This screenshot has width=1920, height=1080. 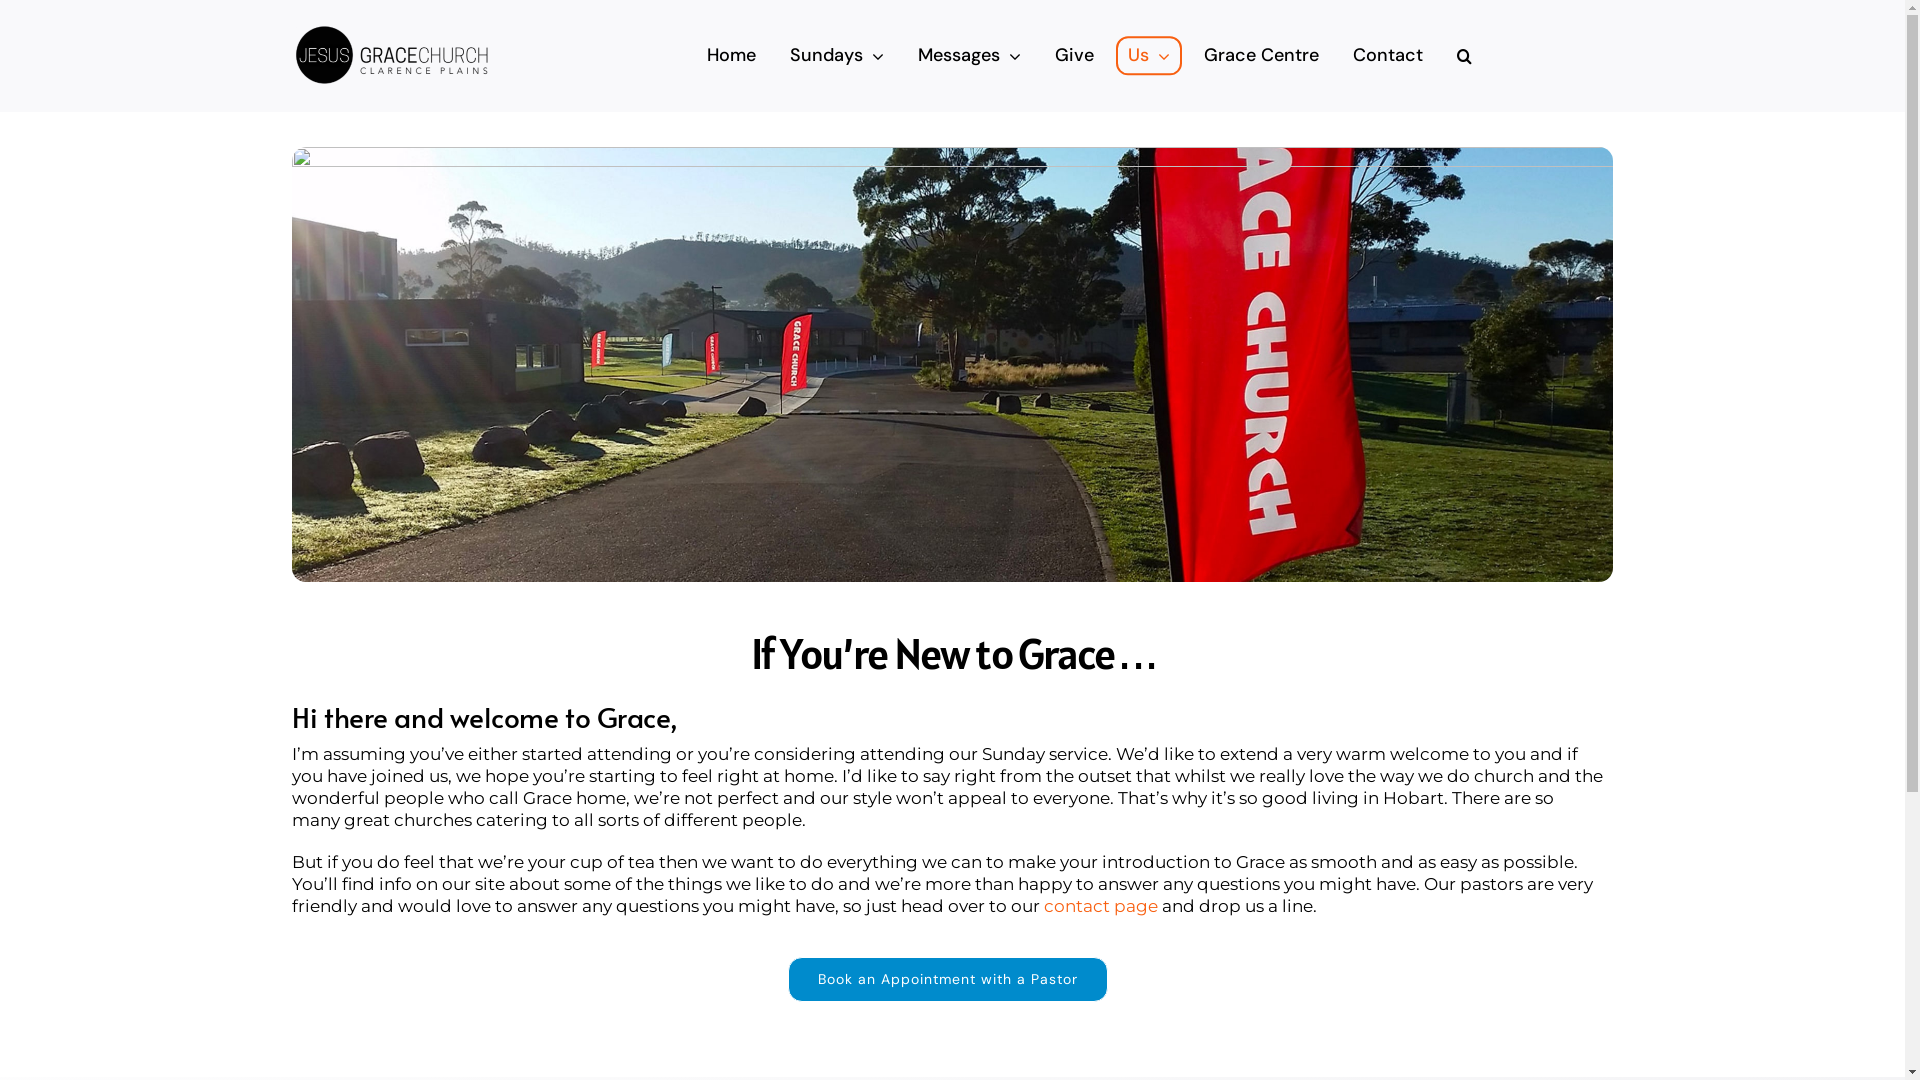 What do you see at coordinates (837, 56) in the screenshot?
I see `Sundays` at bounding box center [837, 56].